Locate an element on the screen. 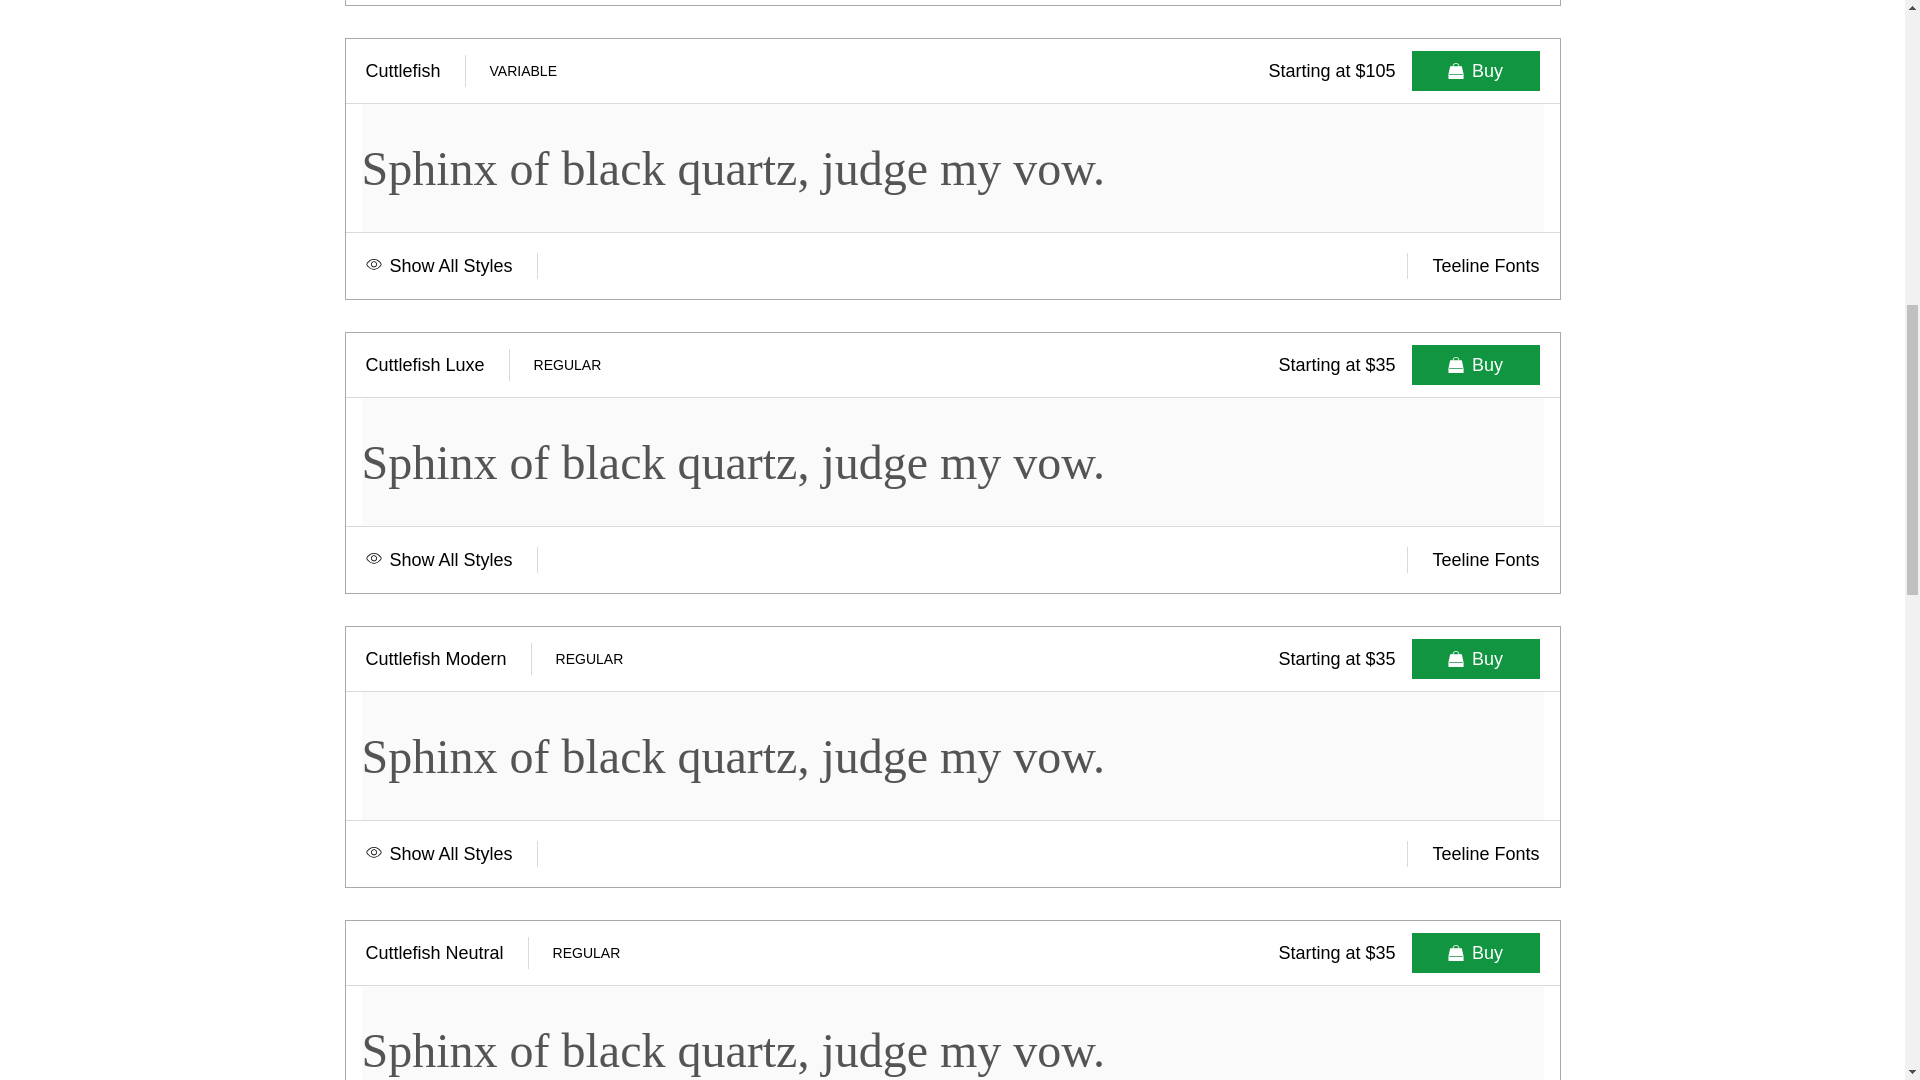 The image size is (1920, 1080). Teeline Fonts is located at coordinates (1473, 265).